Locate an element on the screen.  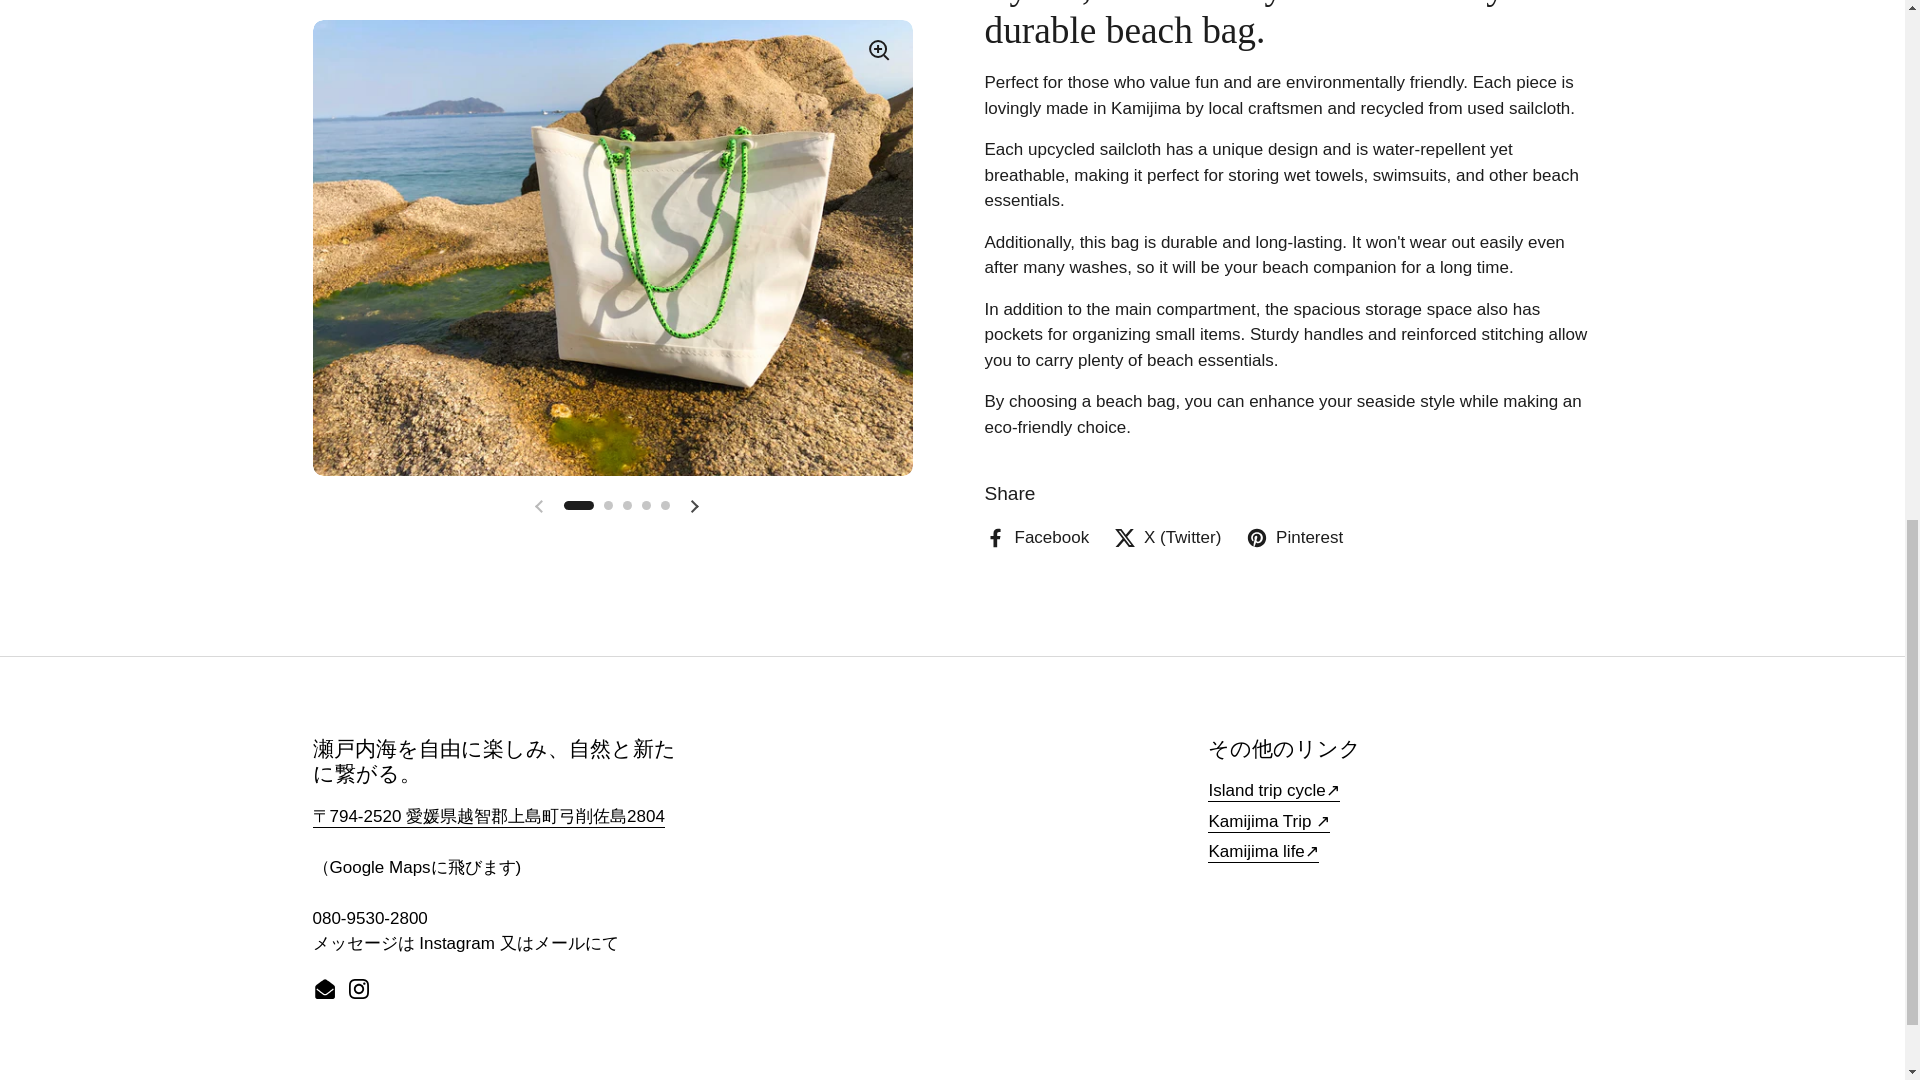
Share on X is located at coordinates (1167, 537).